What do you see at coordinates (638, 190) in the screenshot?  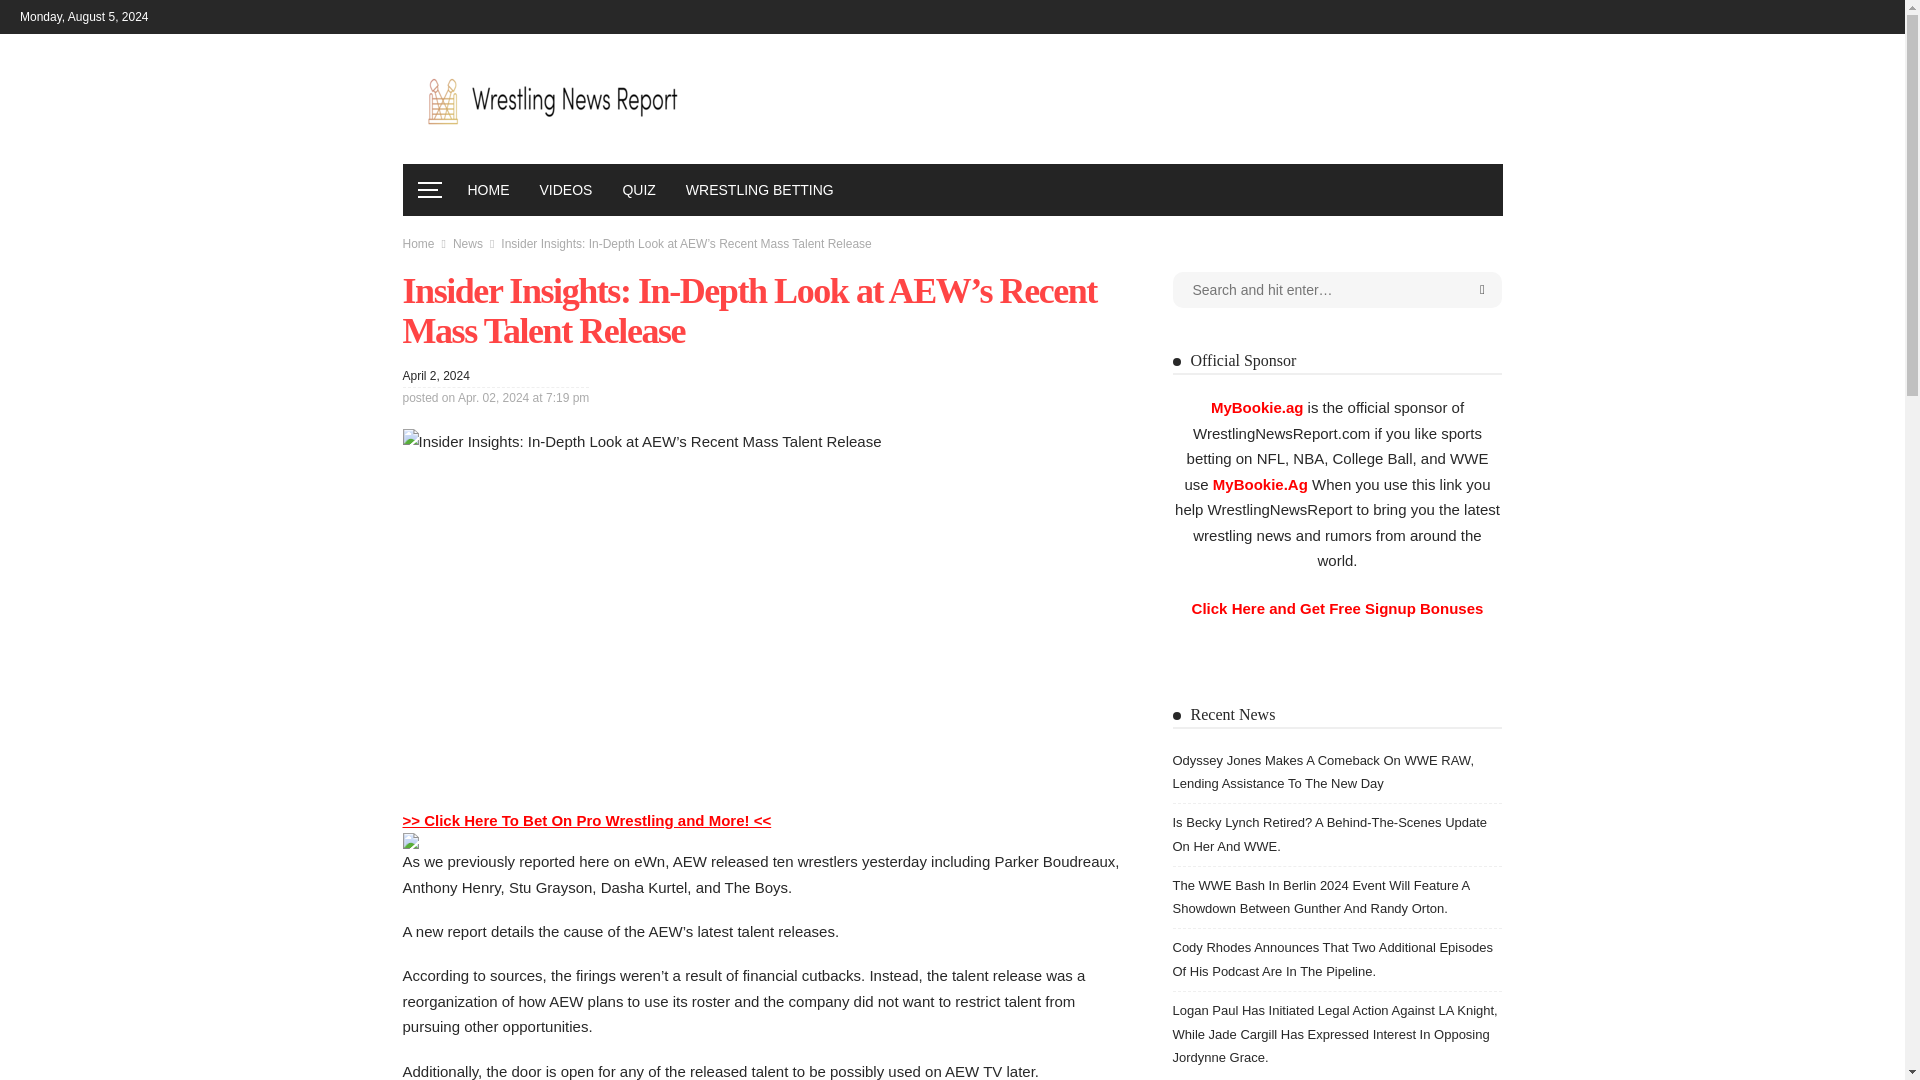 I see `QUIZ` at bounding box center [638, 190].